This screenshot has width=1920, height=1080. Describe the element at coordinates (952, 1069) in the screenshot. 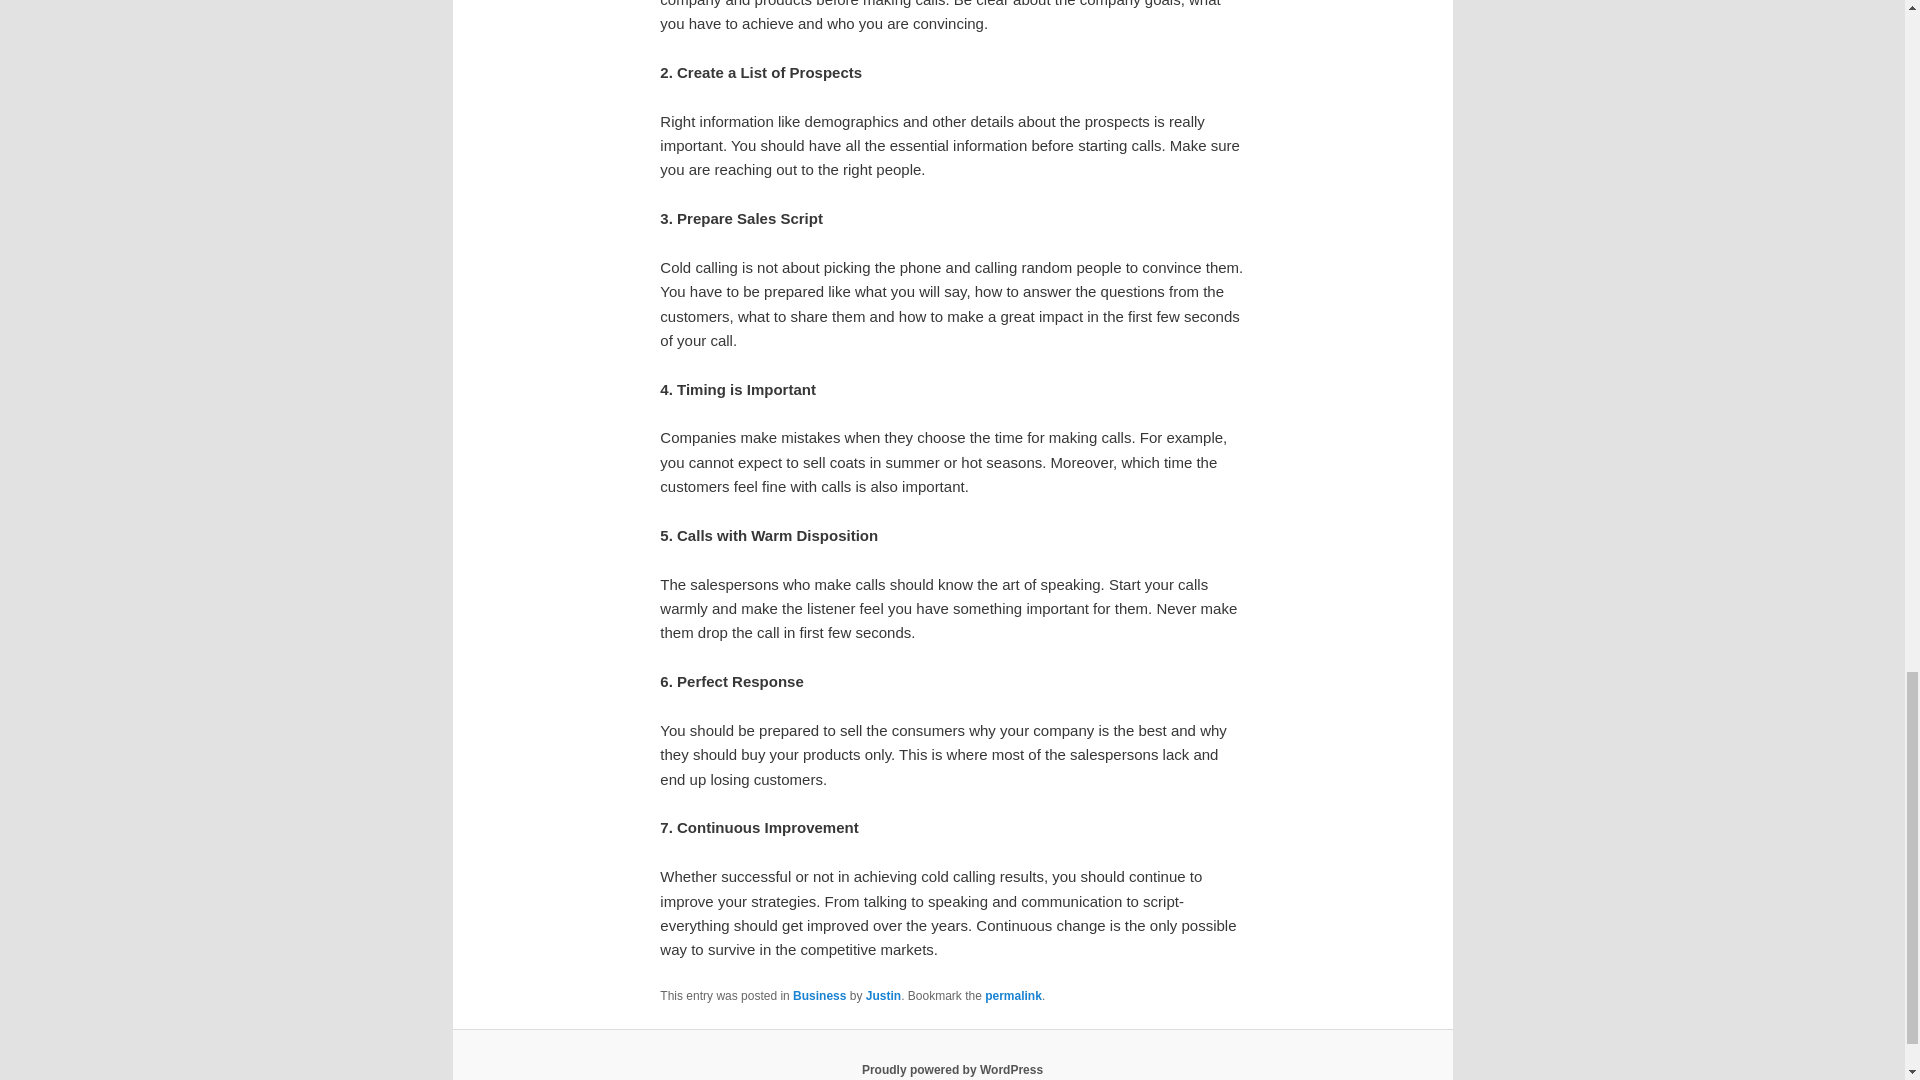

I see `Semantic Personal Publishing Platform` at that location.